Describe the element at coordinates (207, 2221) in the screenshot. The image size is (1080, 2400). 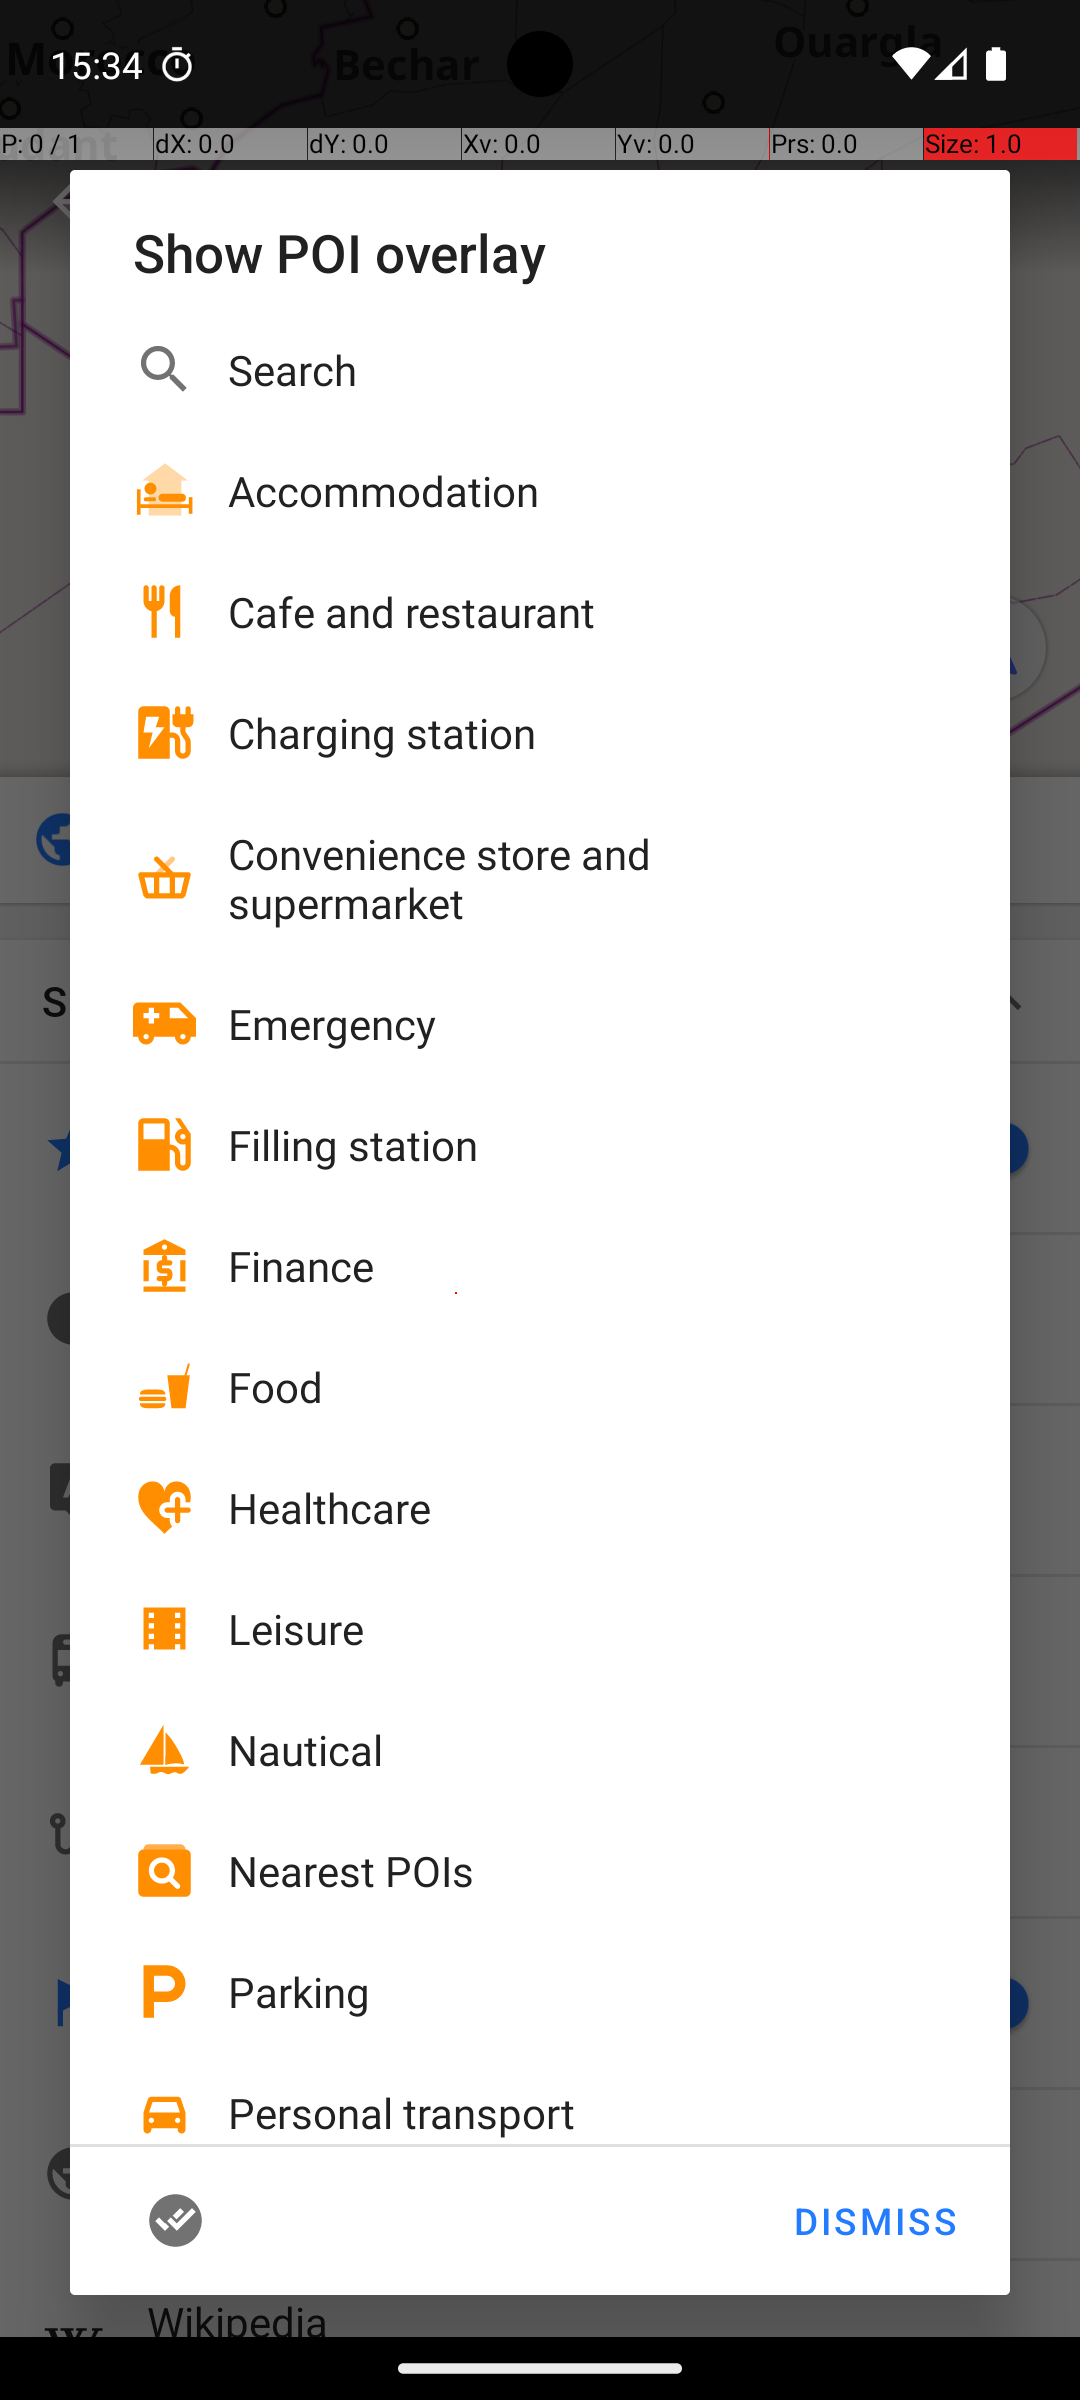
I see ` ` at that location.